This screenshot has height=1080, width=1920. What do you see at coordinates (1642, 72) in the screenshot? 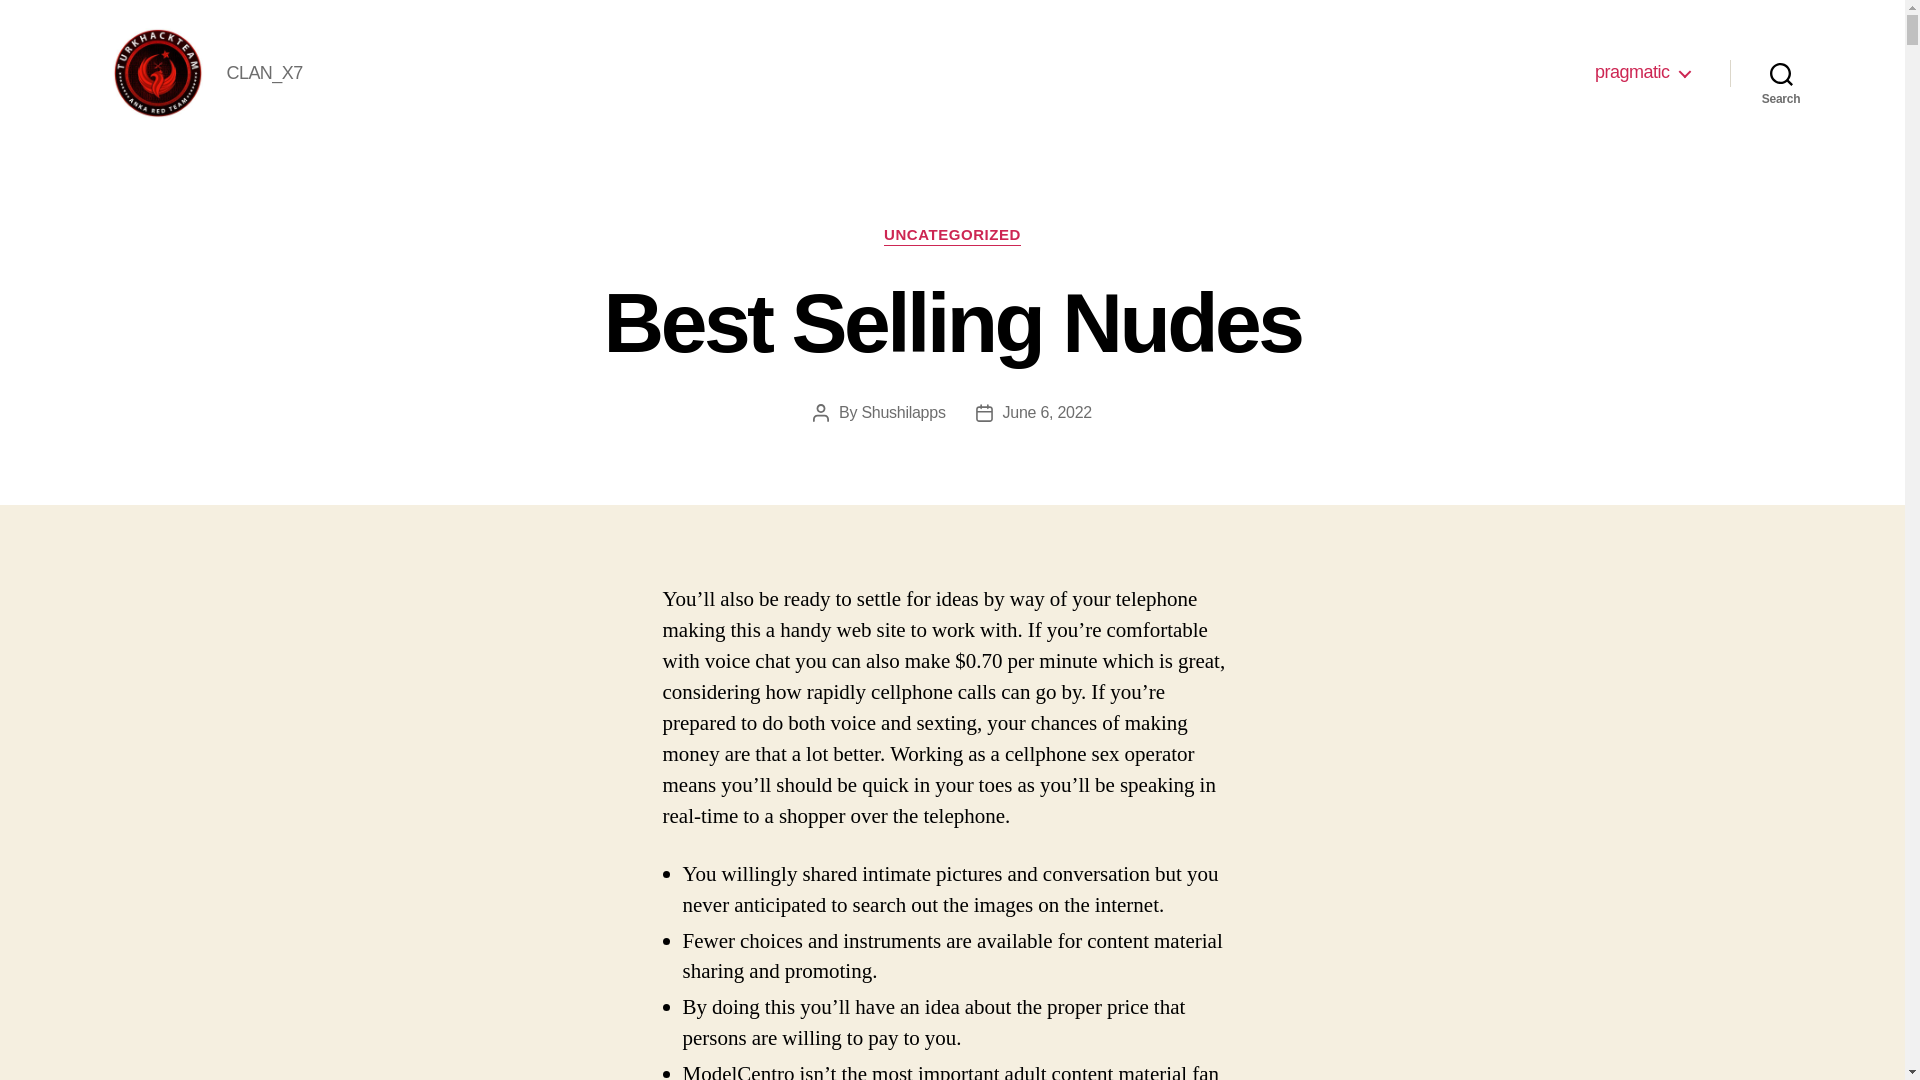
I see `pragmatic` at bounding box center [1642, 72].